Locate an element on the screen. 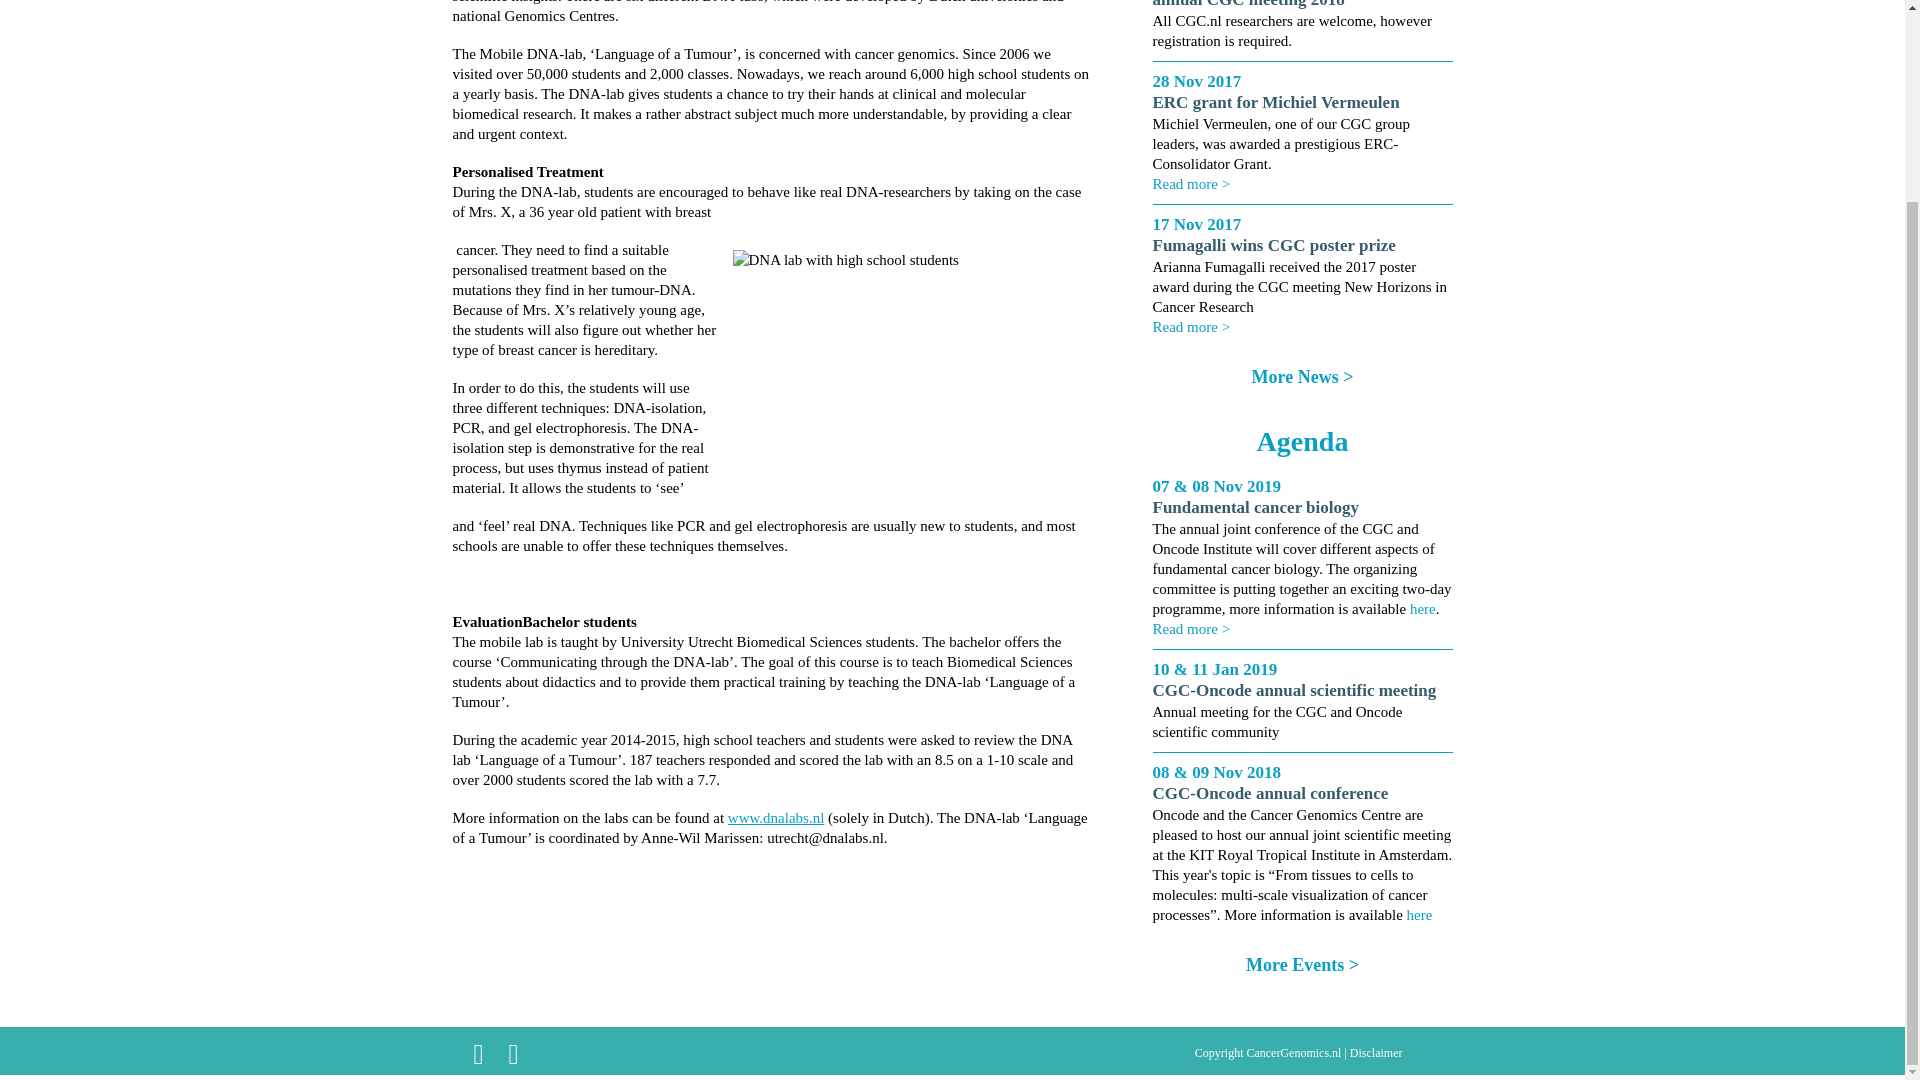 This screenshot has width=1920, height=1080. here is located at coordinates (1420, 915).